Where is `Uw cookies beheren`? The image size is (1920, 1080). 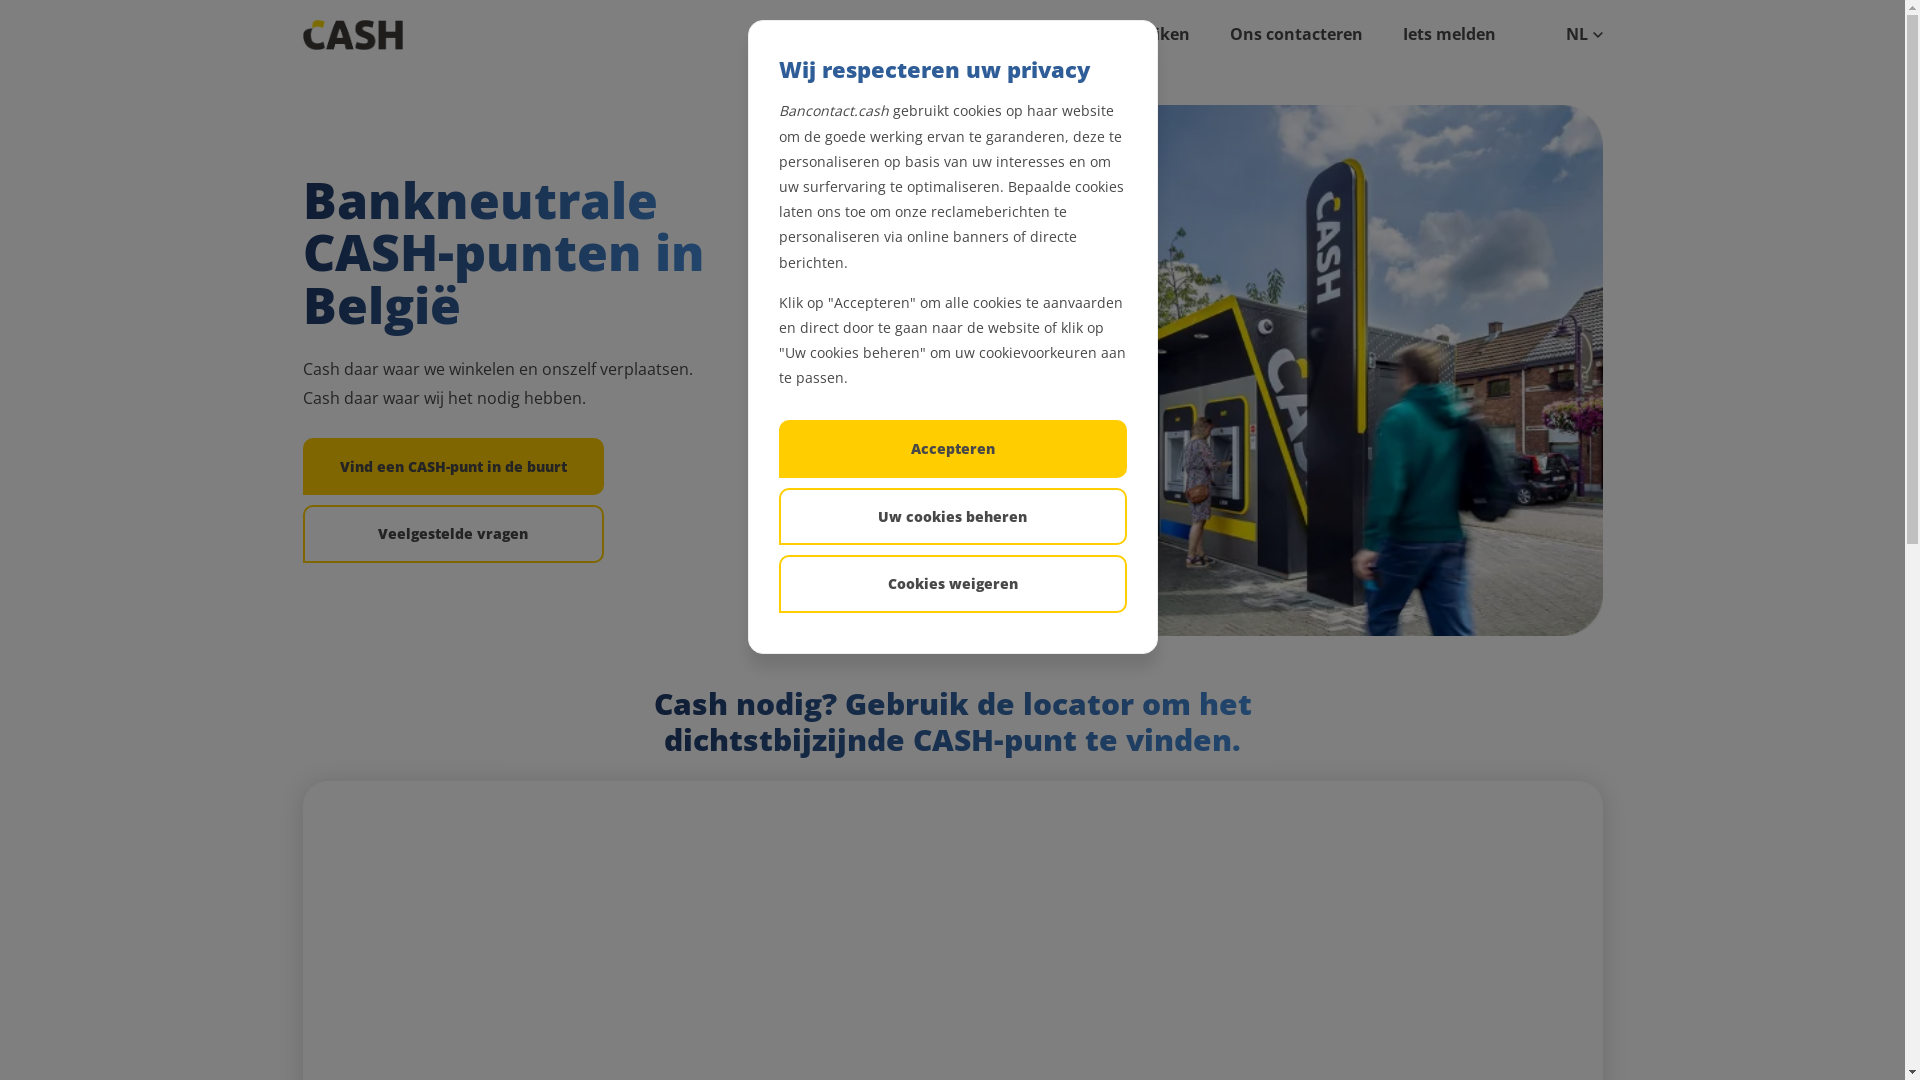
Uw cookies beheren is located at coordinates (952, 516).